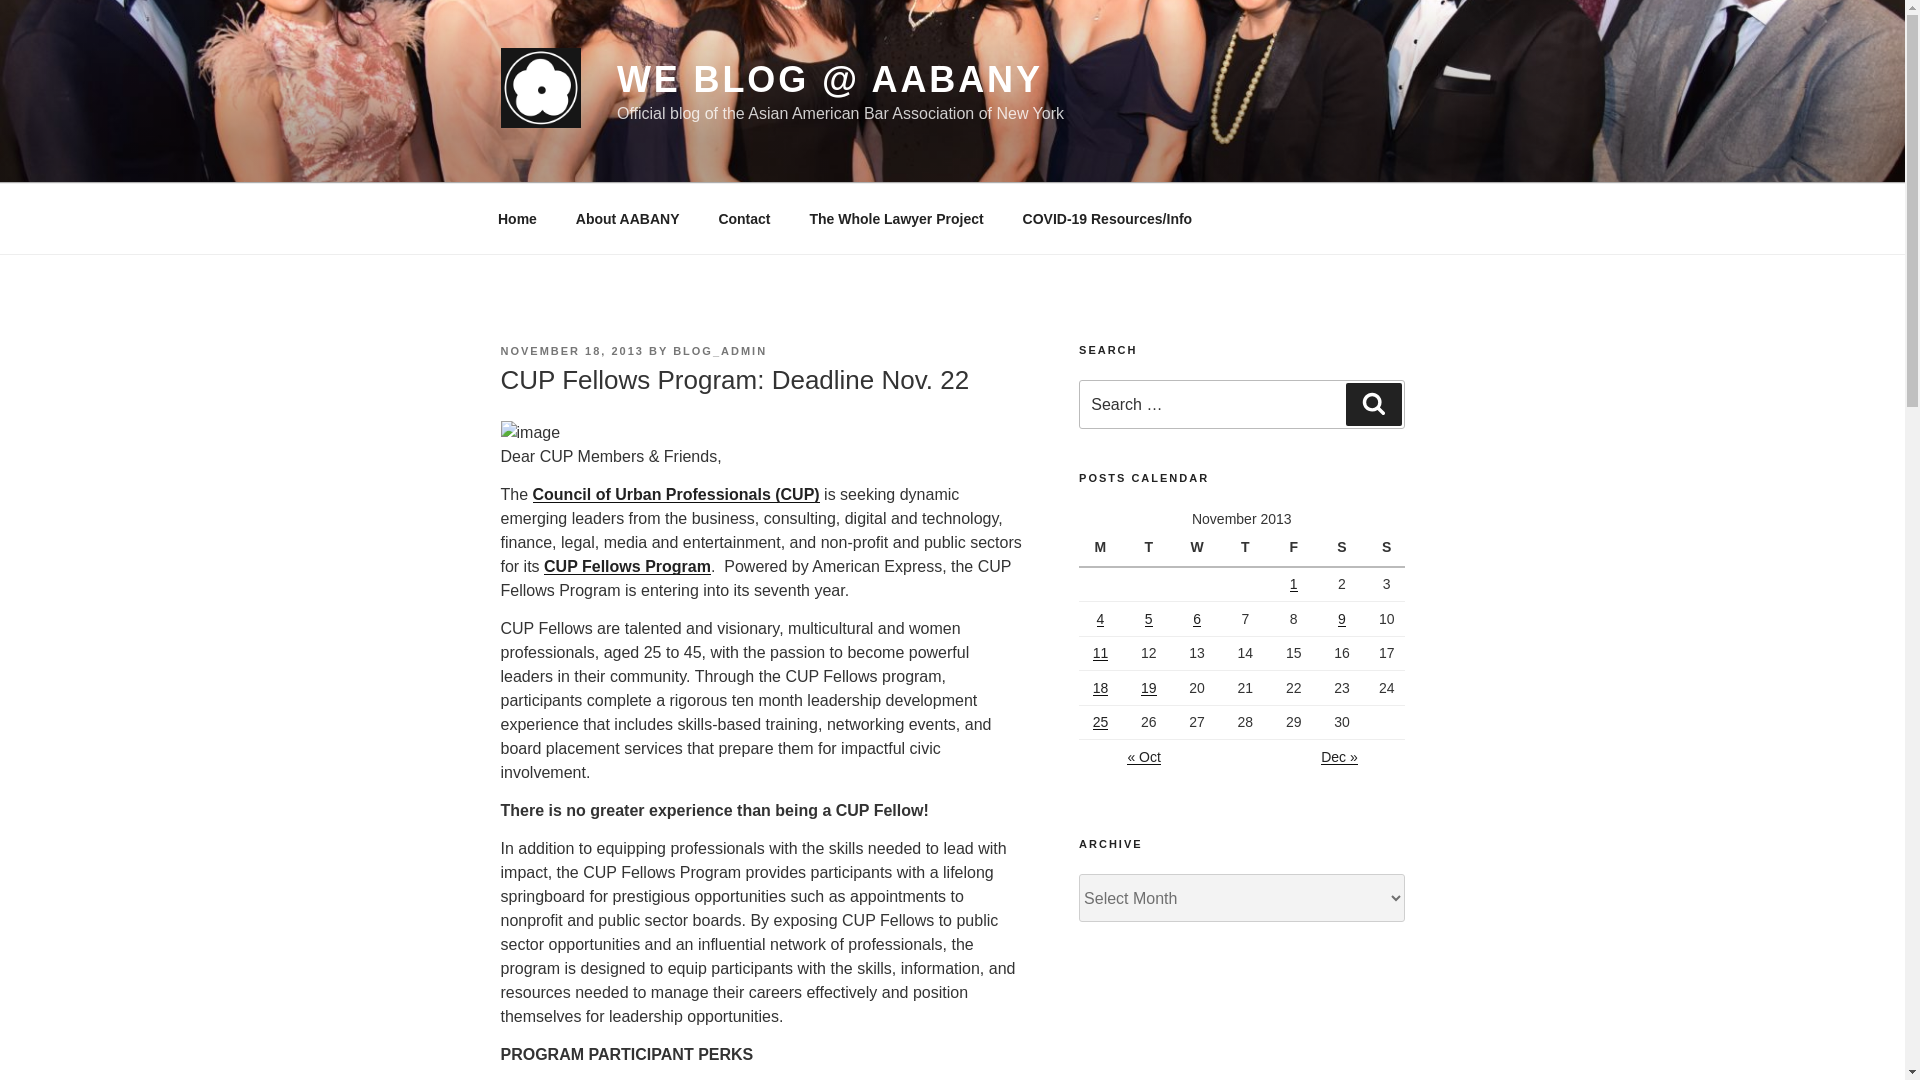 The image size is (1920, 1080). What do you see at coordinates (744, 218) in the screenshot?
I see `Contact` at bounding box center [744, 218].